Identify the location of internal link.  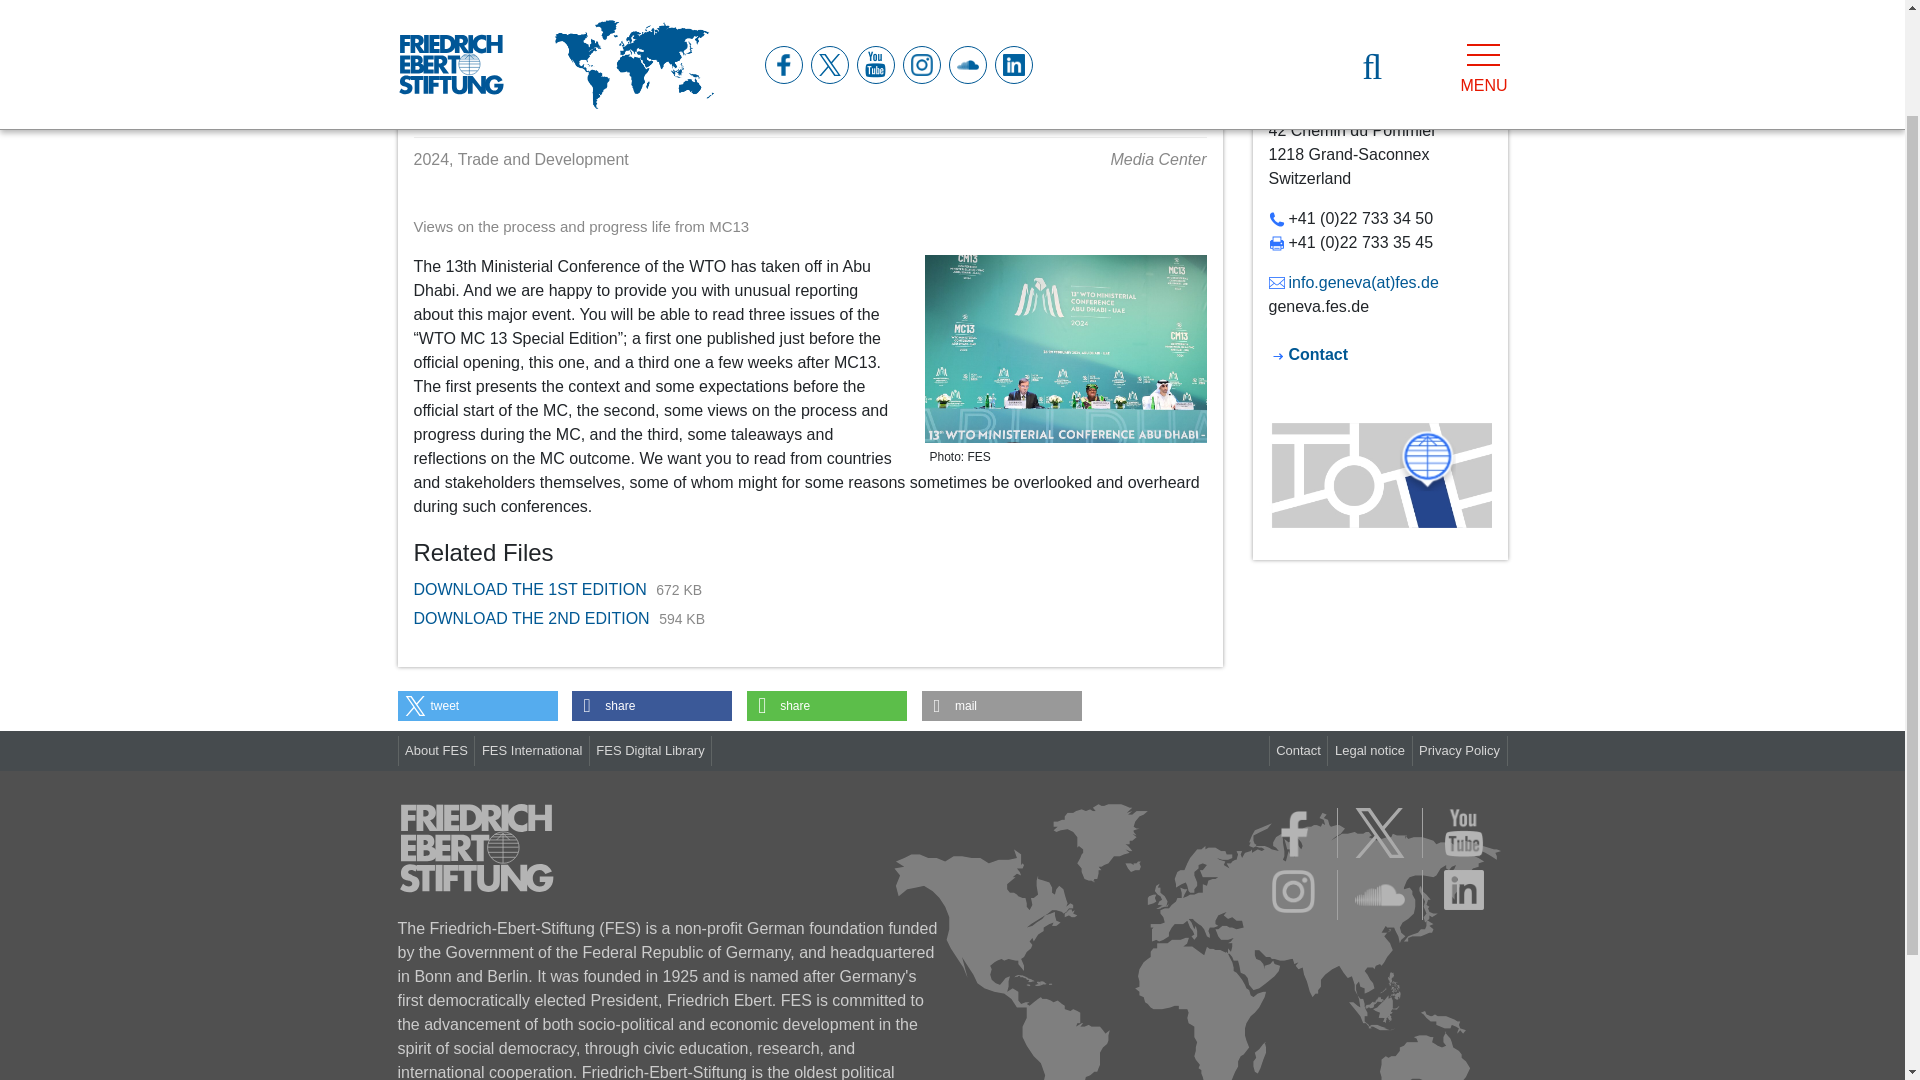
(1360, 89).